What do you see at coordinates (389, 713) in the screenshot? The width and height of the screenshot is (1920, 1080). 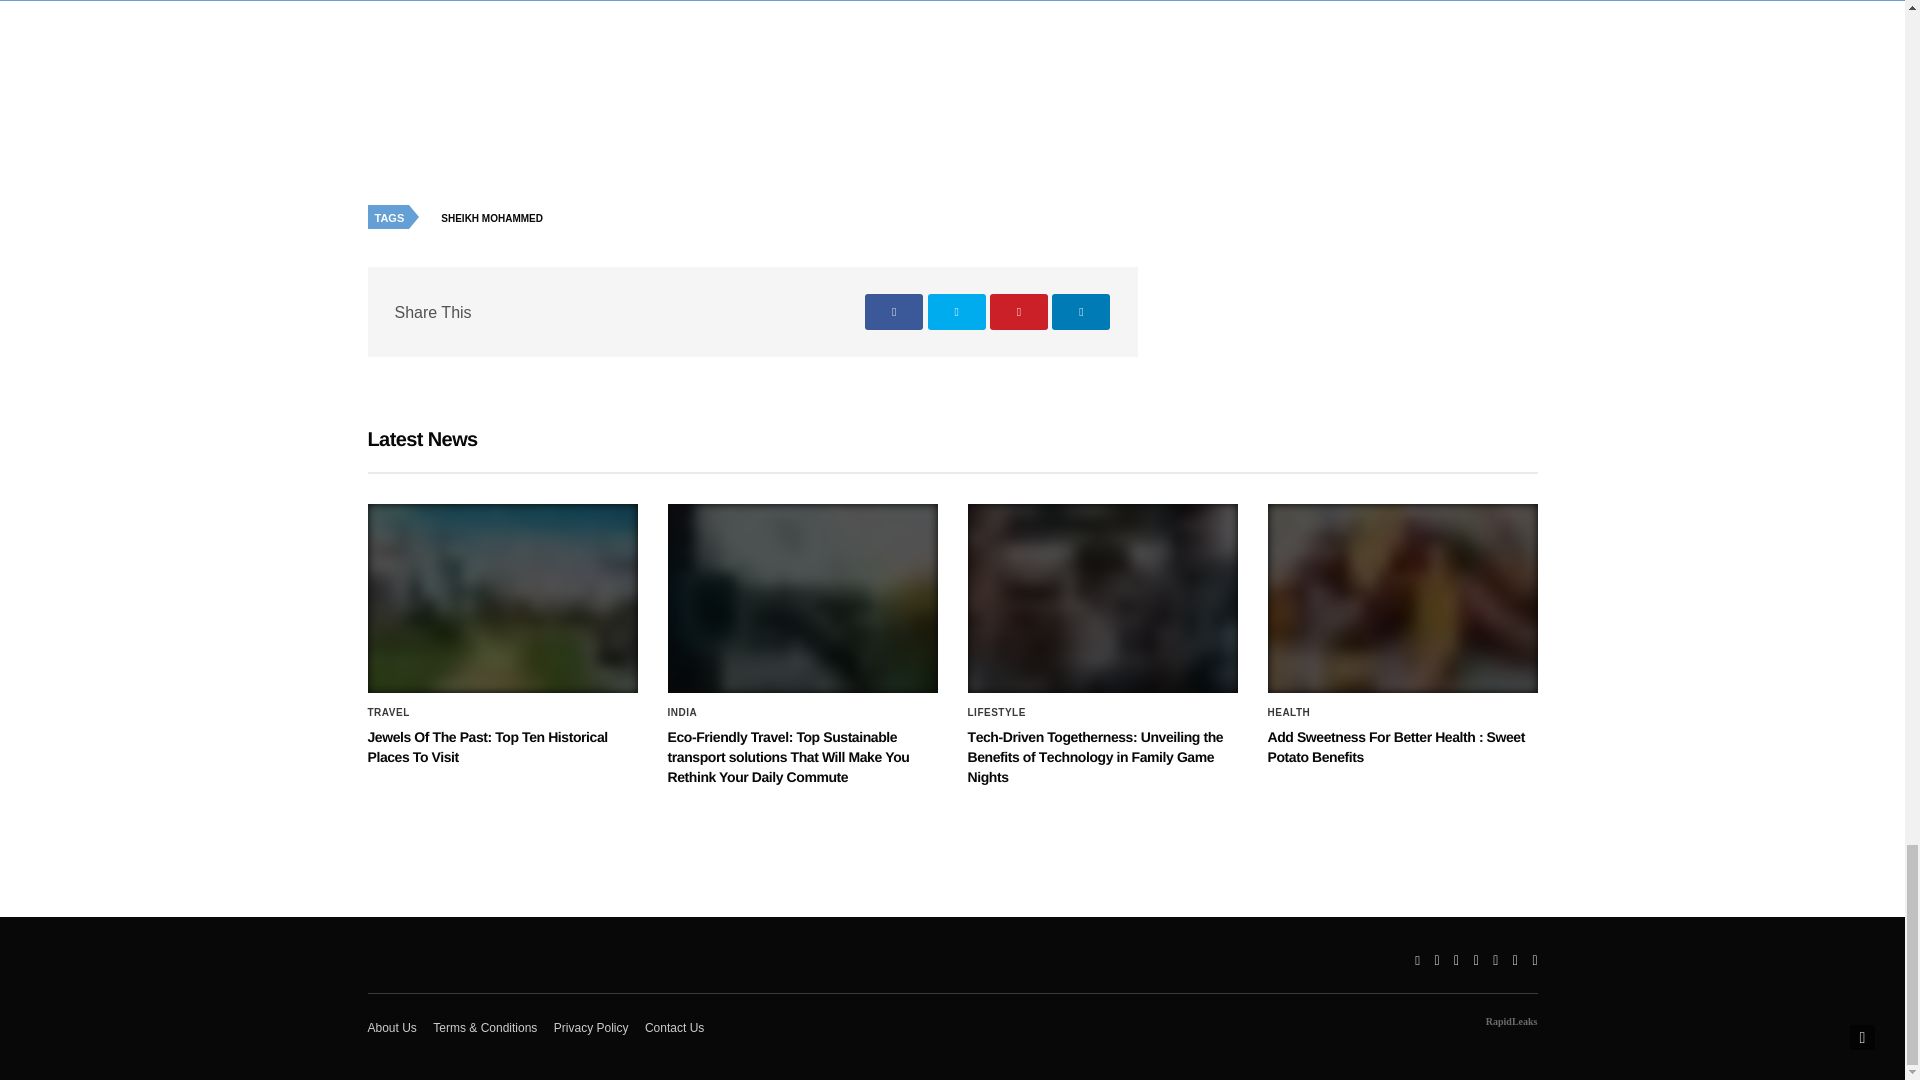 I see `Travel` at bounding box center [389, 713].